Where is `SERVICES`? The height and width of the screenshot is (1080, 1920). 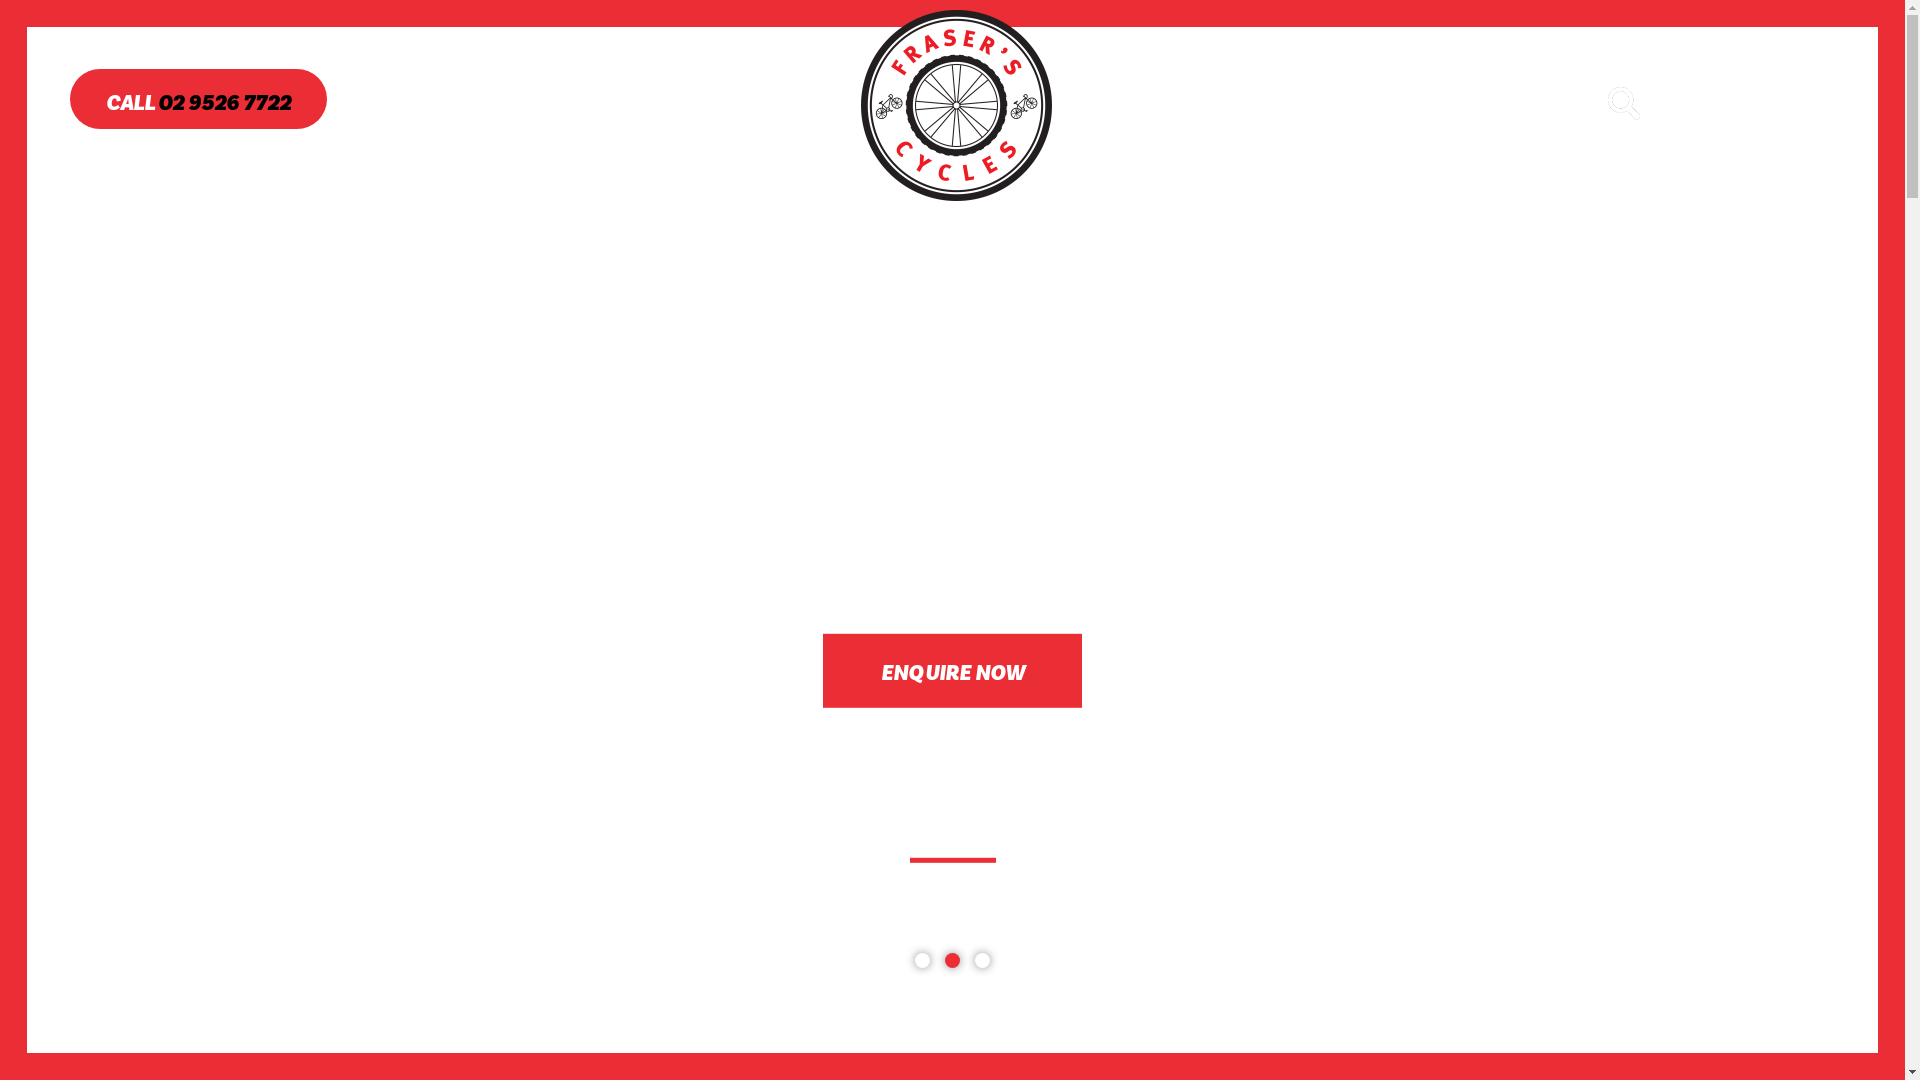 SERVICES is located at coordinates (1162, 105).